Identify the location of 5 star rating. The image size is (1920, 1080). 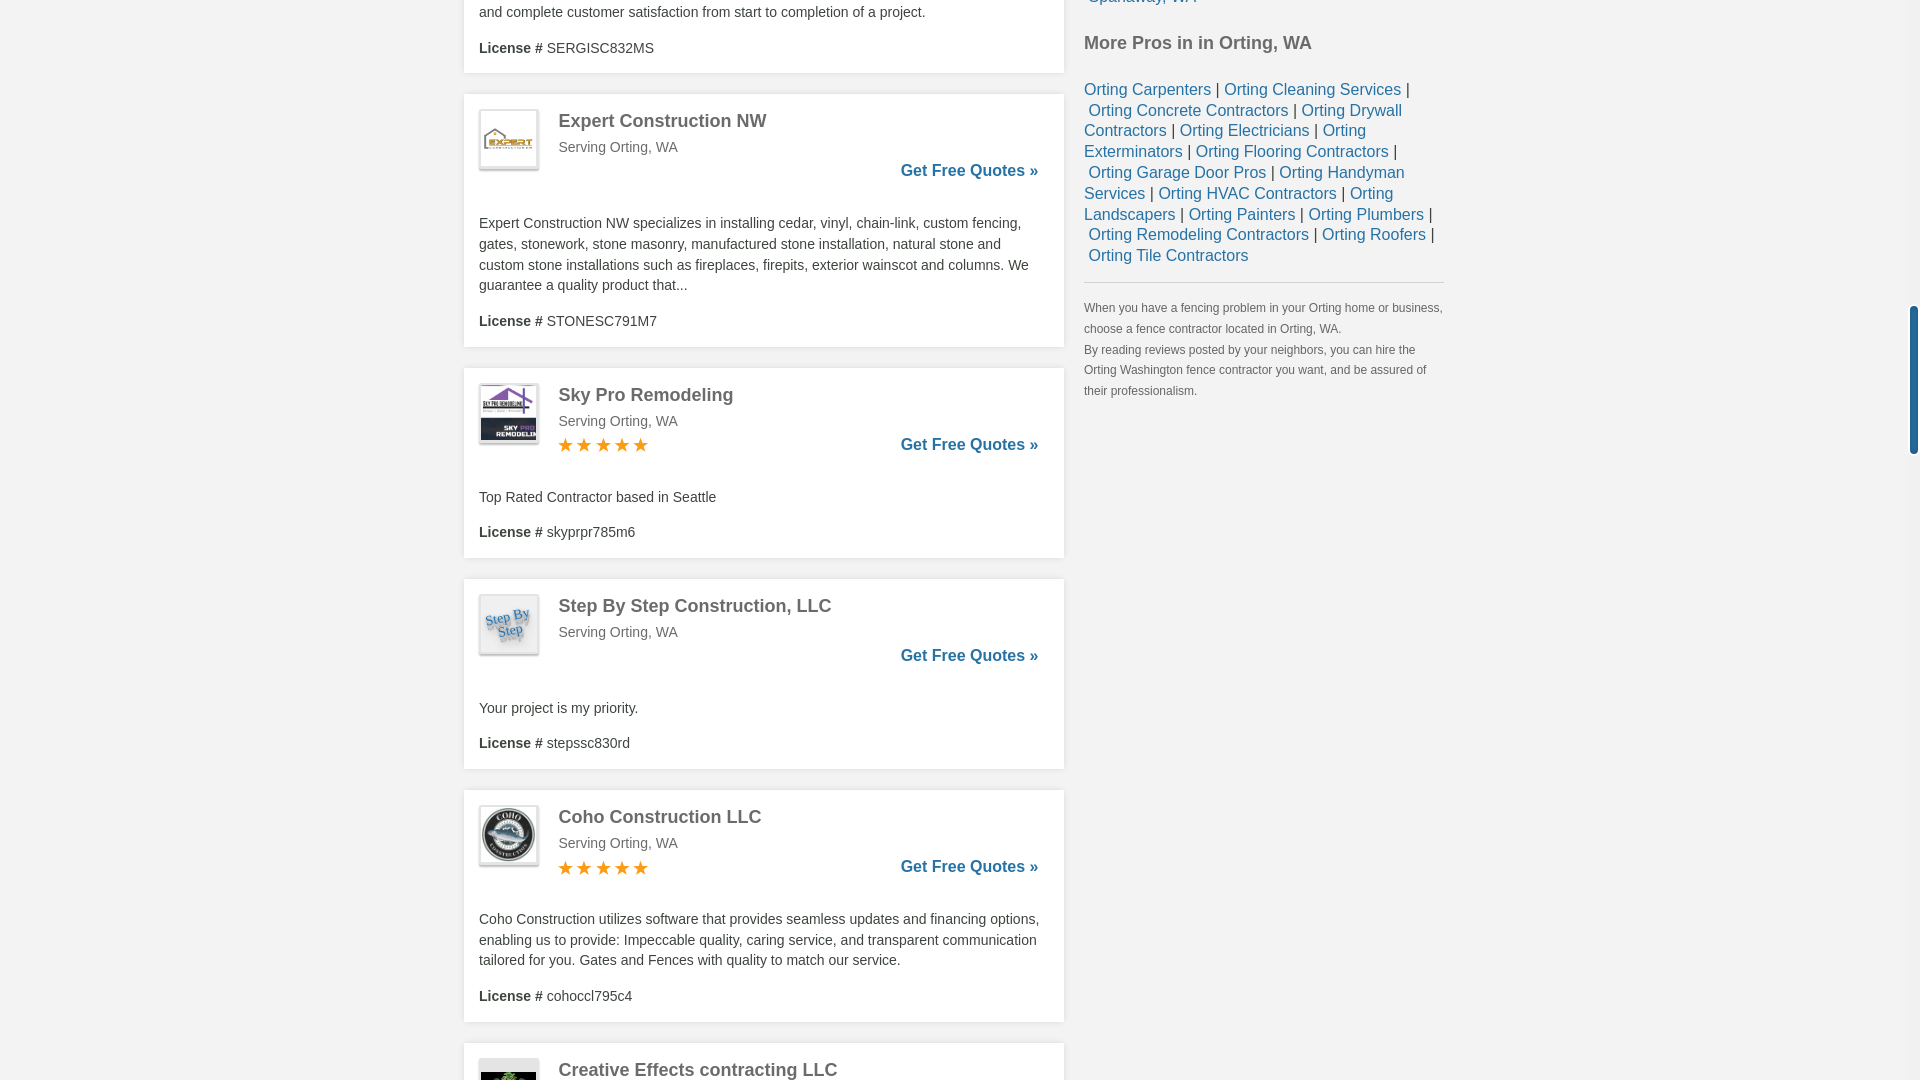
(603, 867).